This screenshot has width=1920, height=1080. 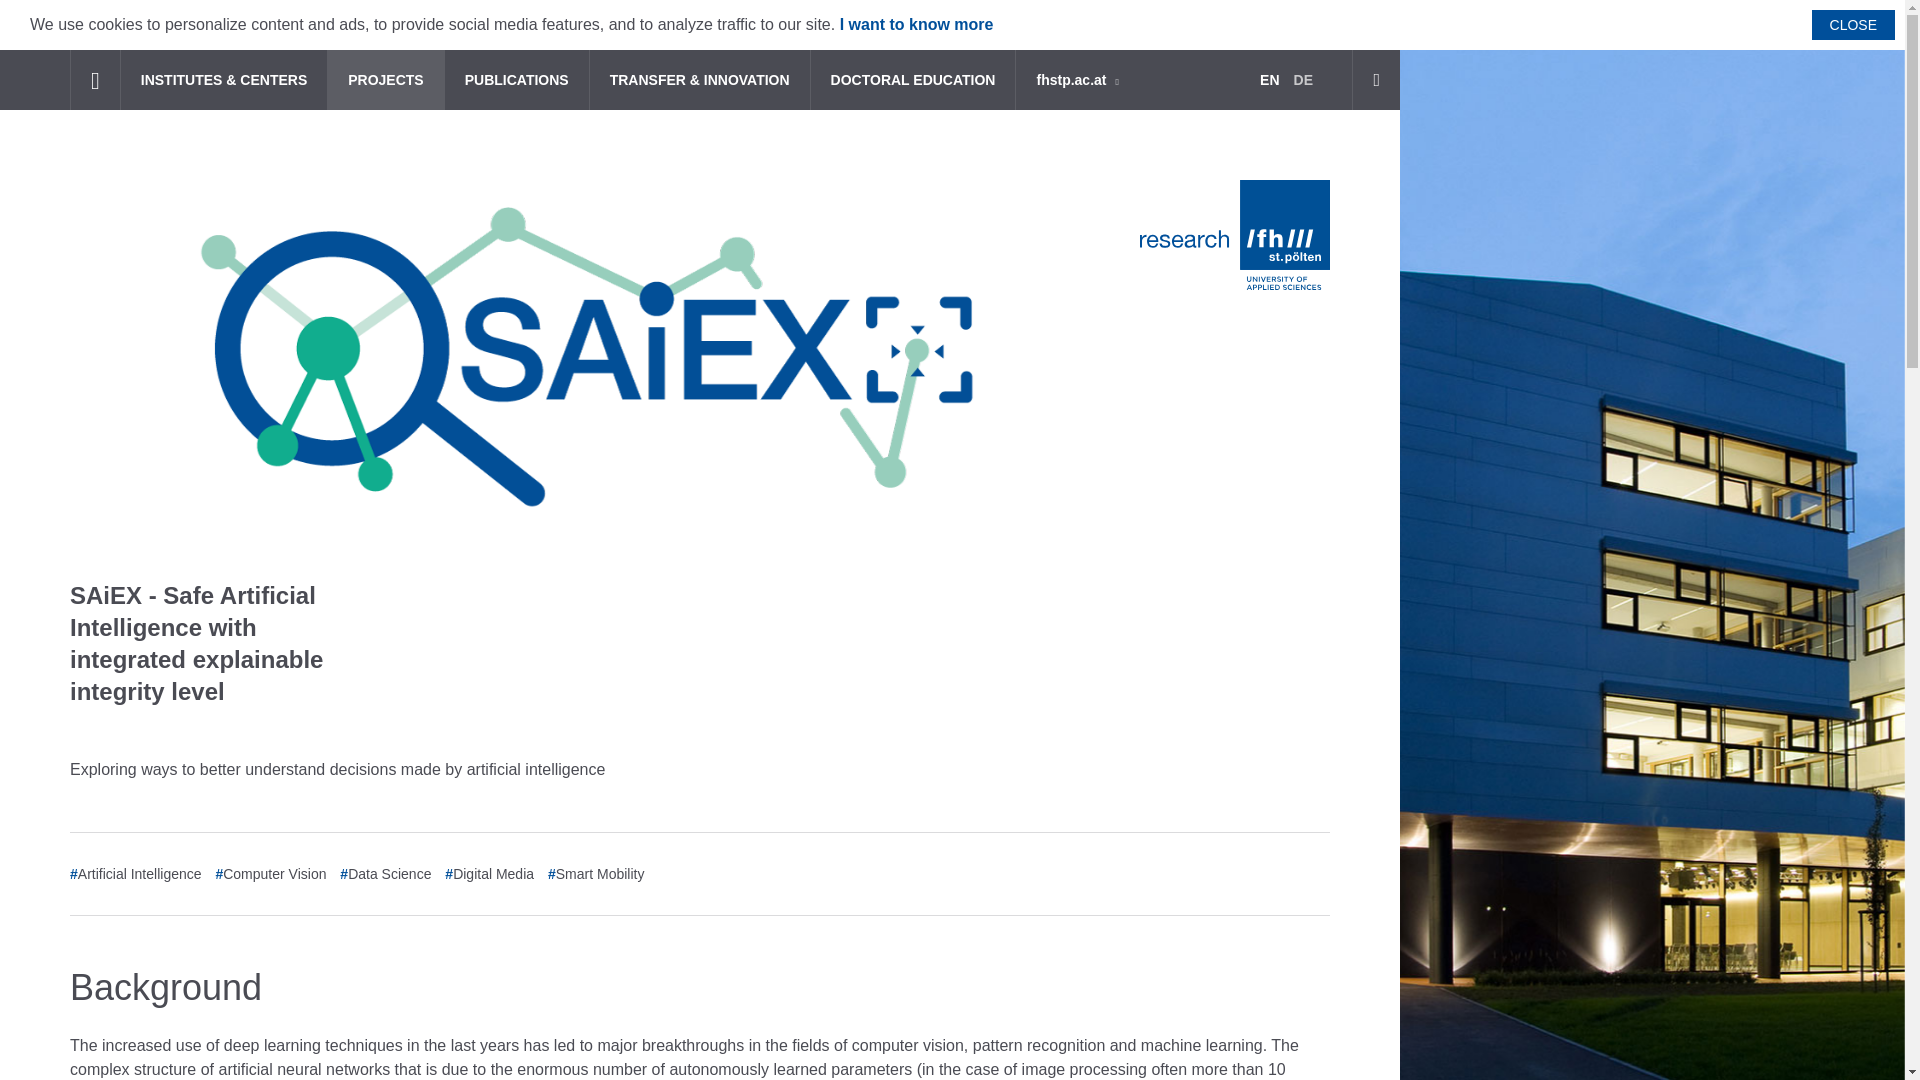 What do you see at coordinates (493, 874) in the screenshot?
I see `Digital Media` at bounding box center [493, 874].